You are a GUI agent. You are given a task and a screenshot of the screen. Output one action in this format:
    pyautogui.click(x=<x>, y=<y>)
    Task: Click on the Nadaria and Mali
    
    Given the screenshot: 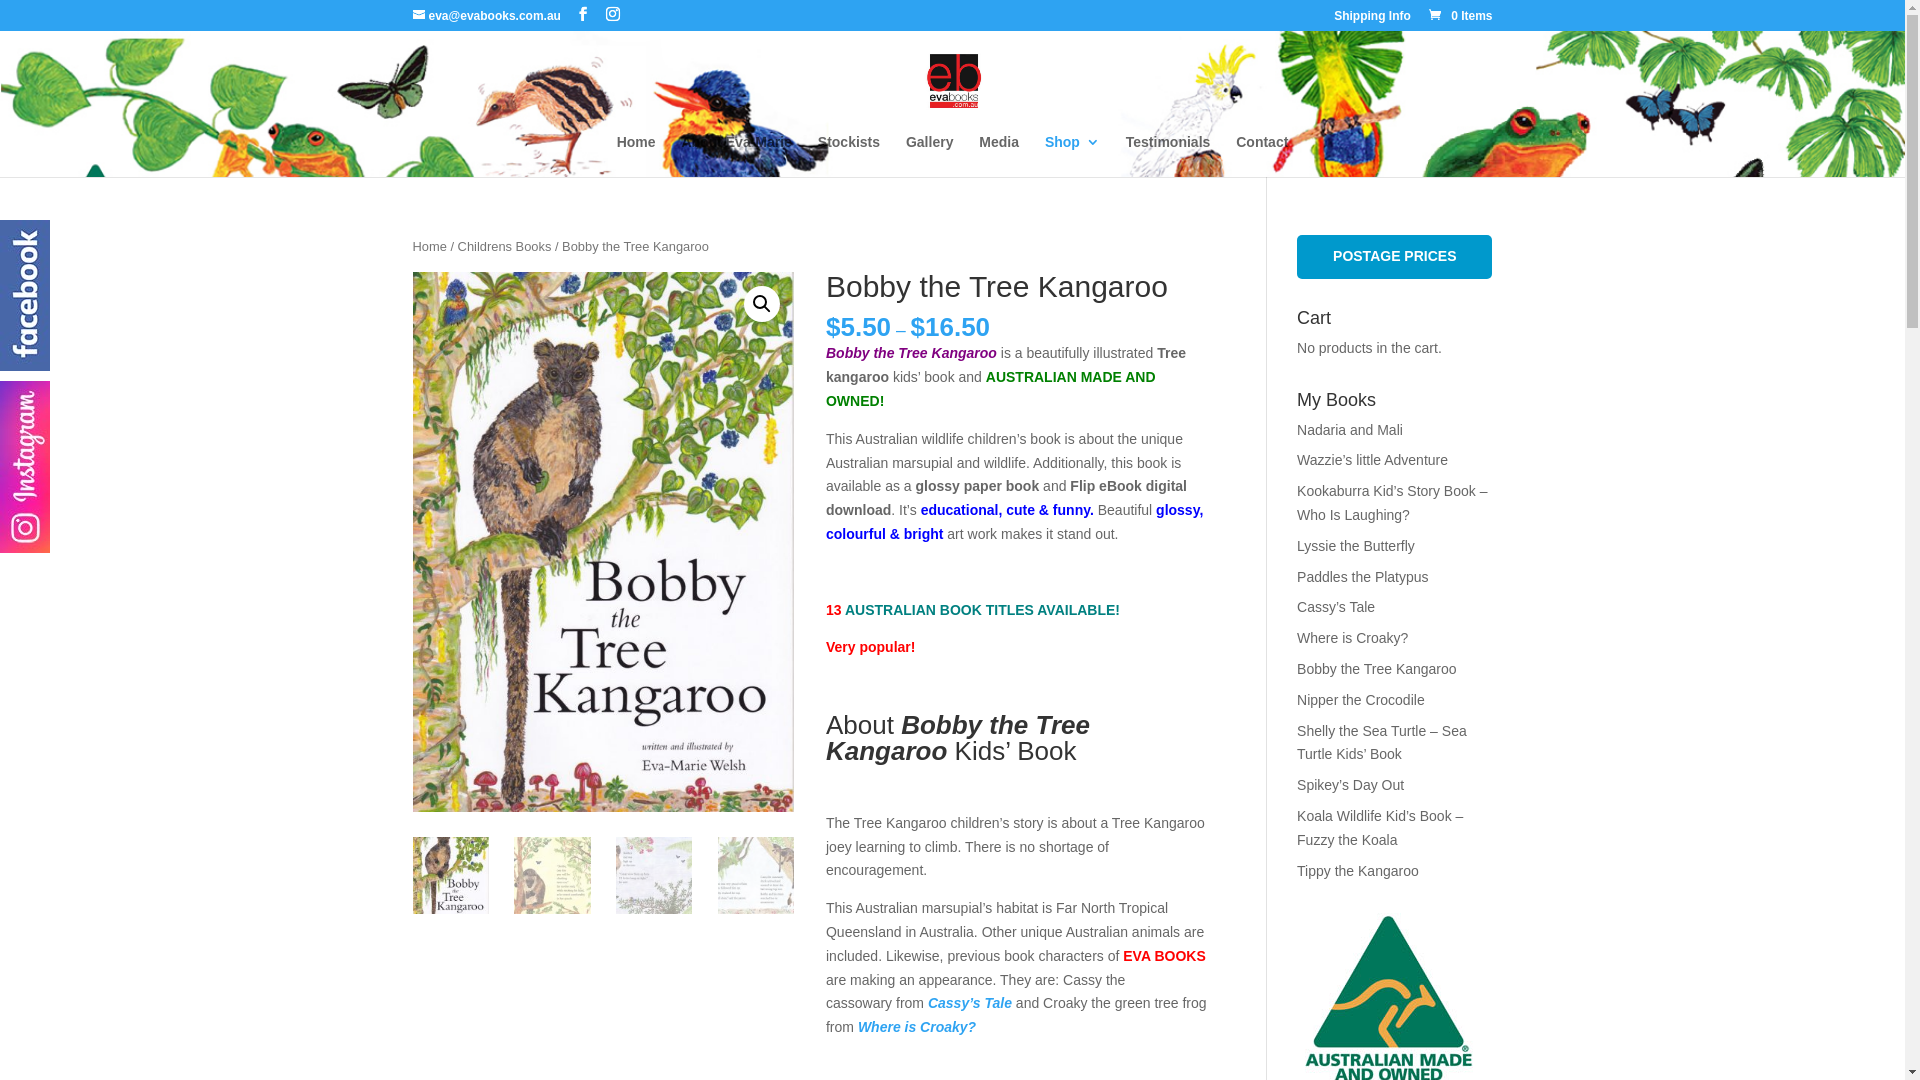 What is the action you would take?
    pyautogui.click(x=1350, y=430)
    